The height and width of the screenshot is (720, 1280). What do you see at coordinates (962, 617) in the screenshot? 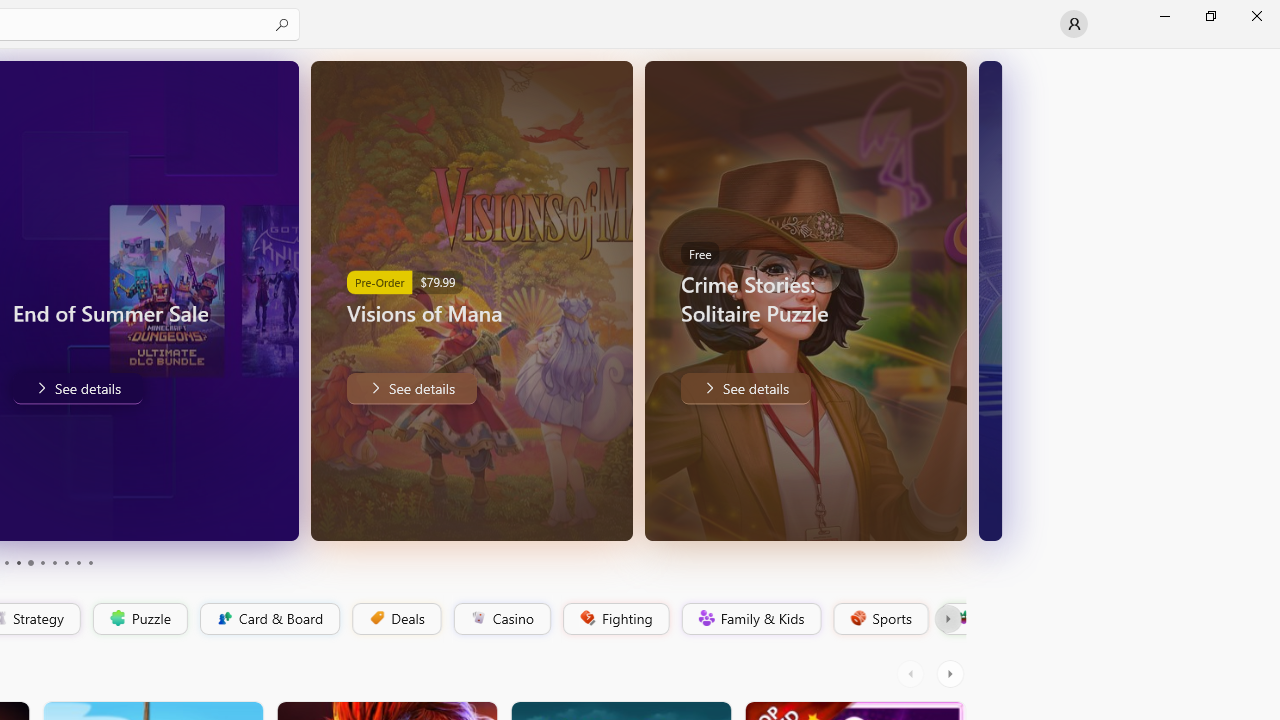
I see `Class: Image` at bounding box center [962, 617].